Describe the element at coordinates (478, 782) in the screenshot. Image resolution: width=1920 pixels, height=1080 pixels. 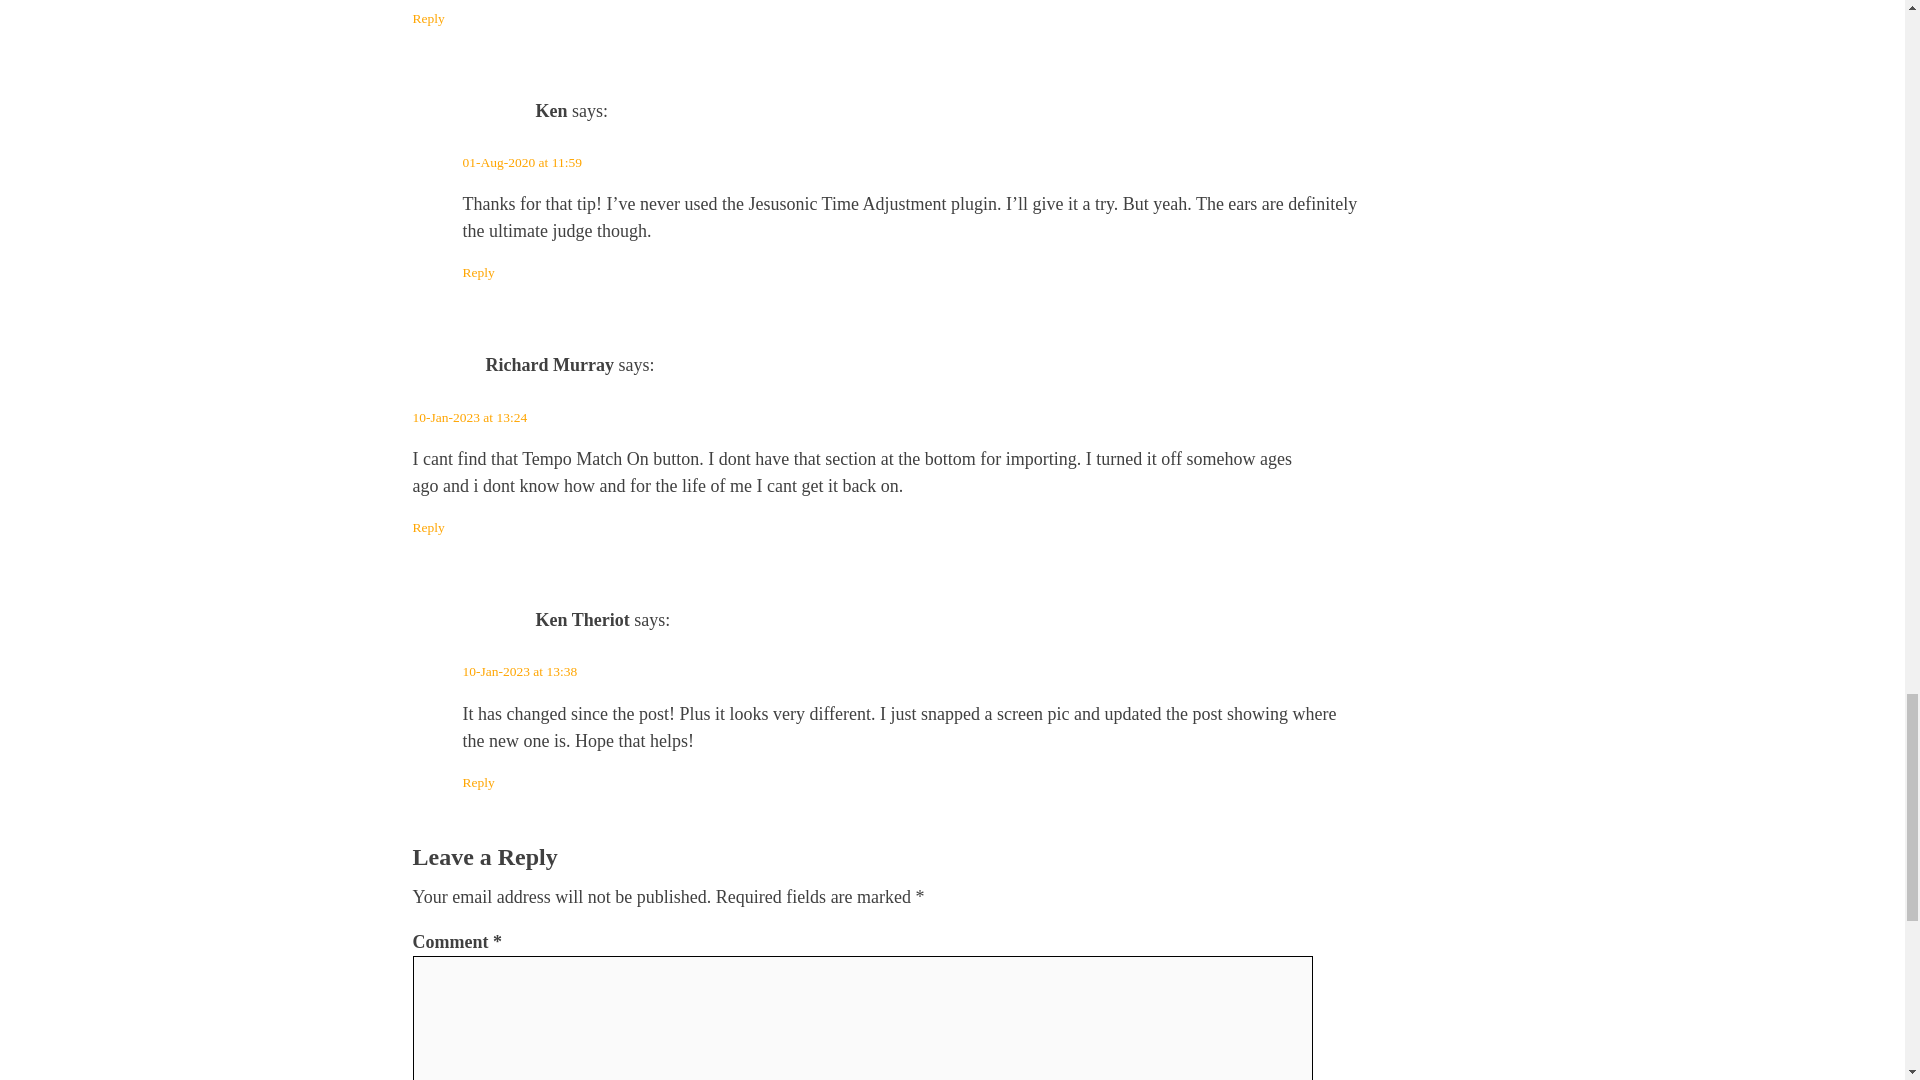
I see `Reply` at that location.